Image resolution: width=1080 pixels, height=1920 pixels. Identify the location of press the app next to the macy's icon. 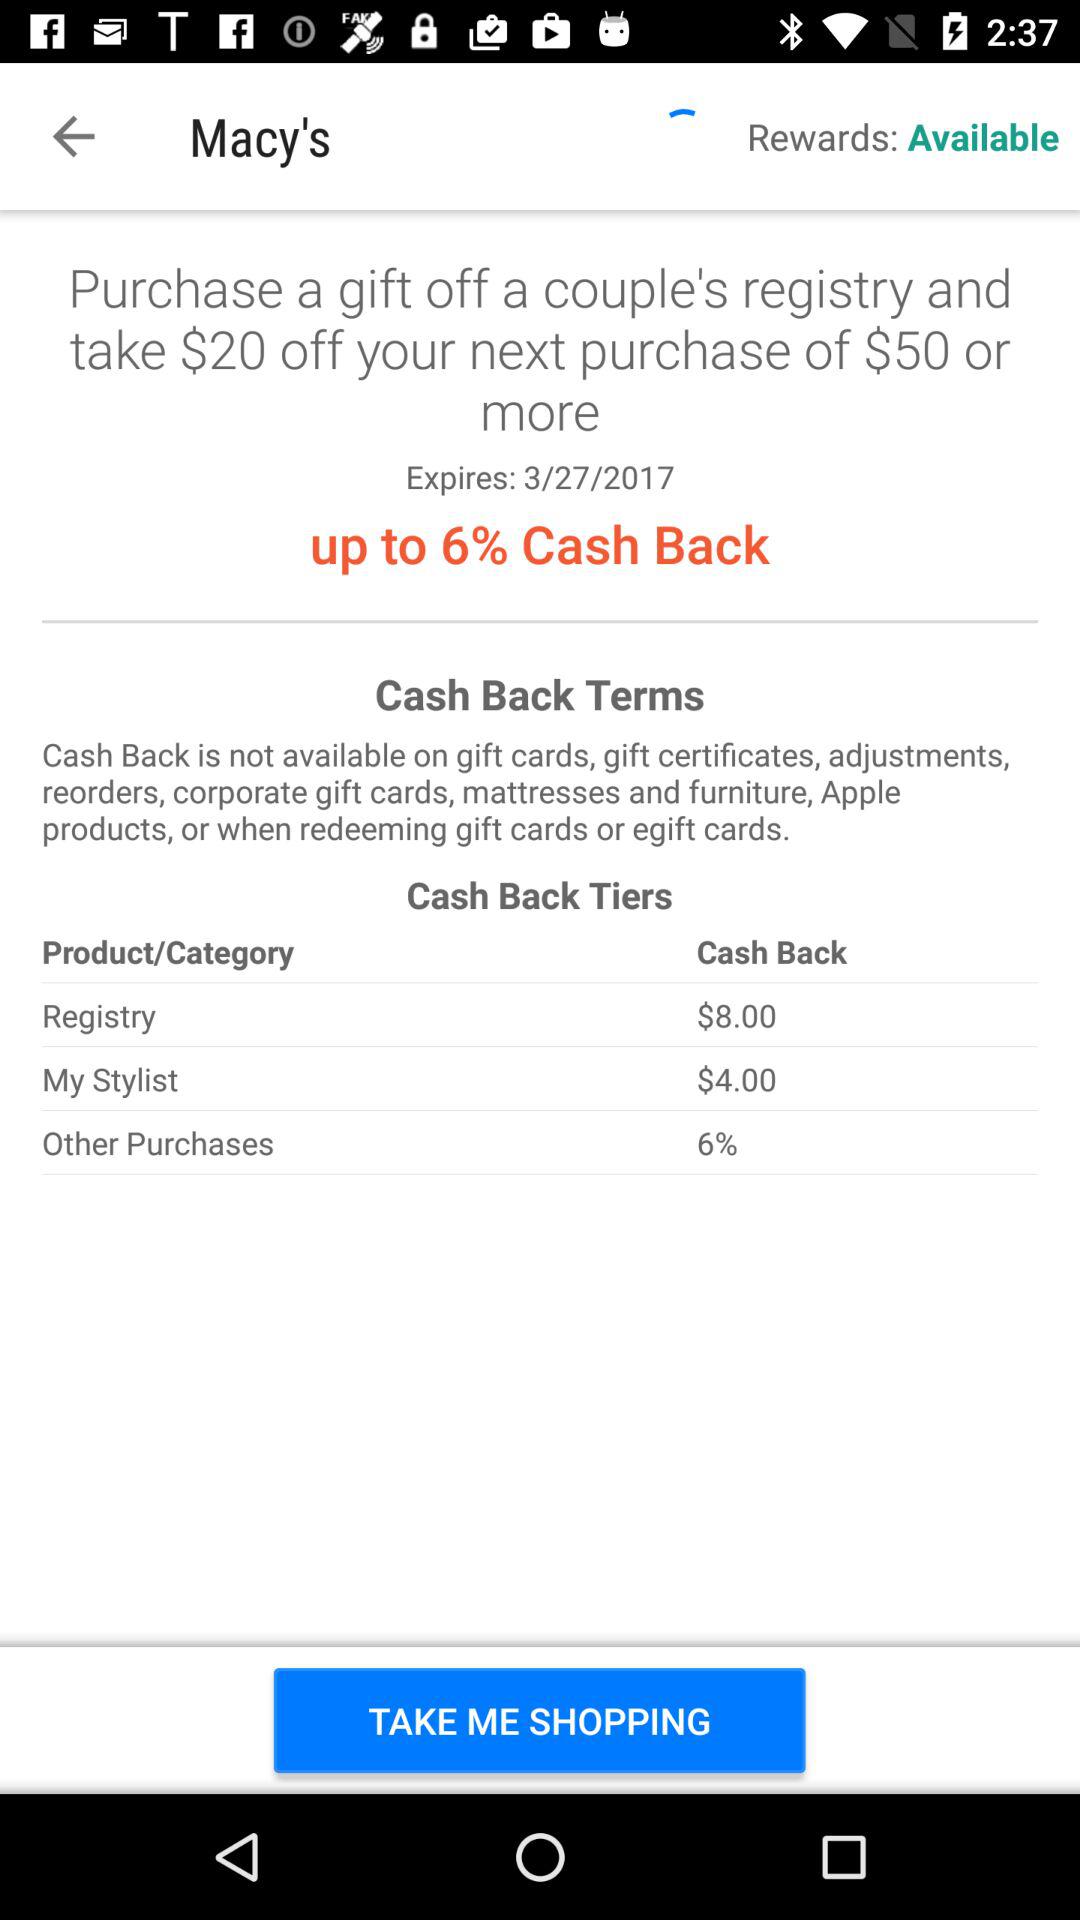
(73, 136).